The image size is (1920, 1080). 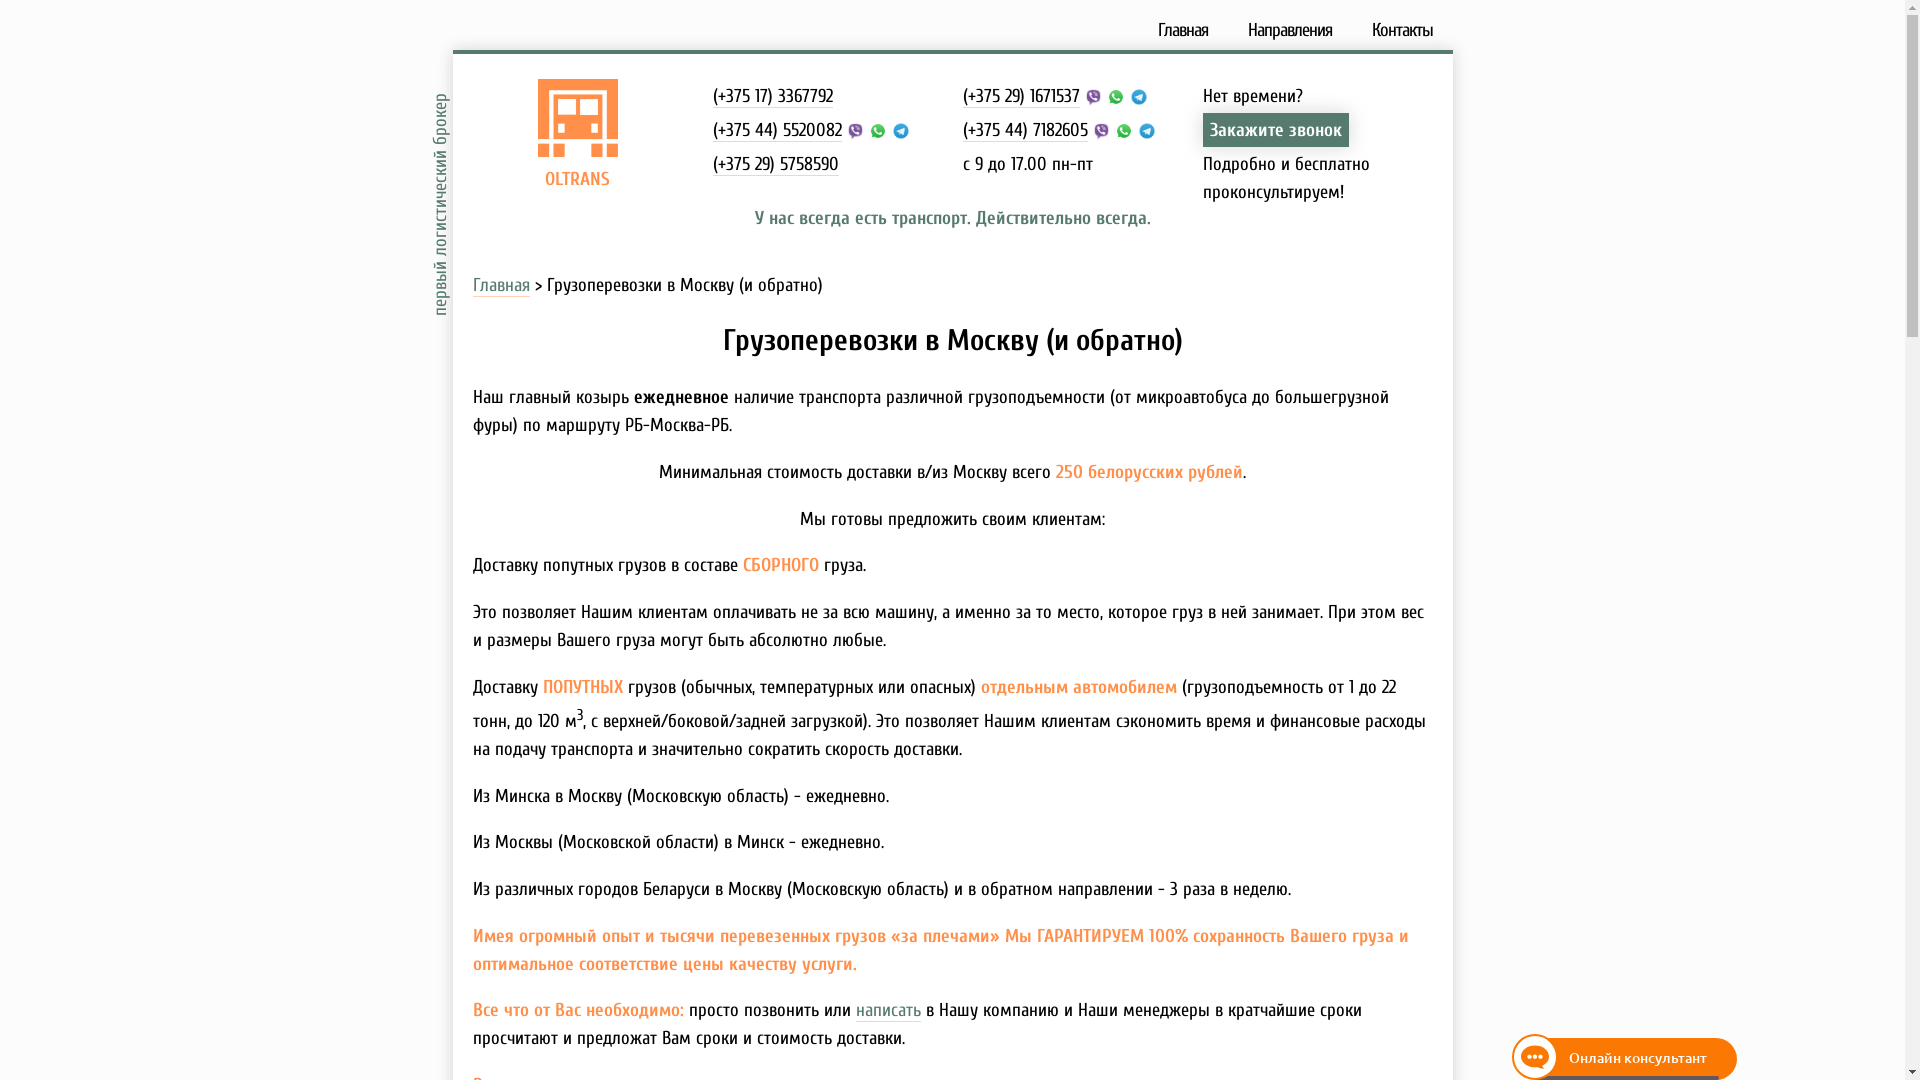 I want to click on (+375 29) 5758590, so click(x=775, y=164).